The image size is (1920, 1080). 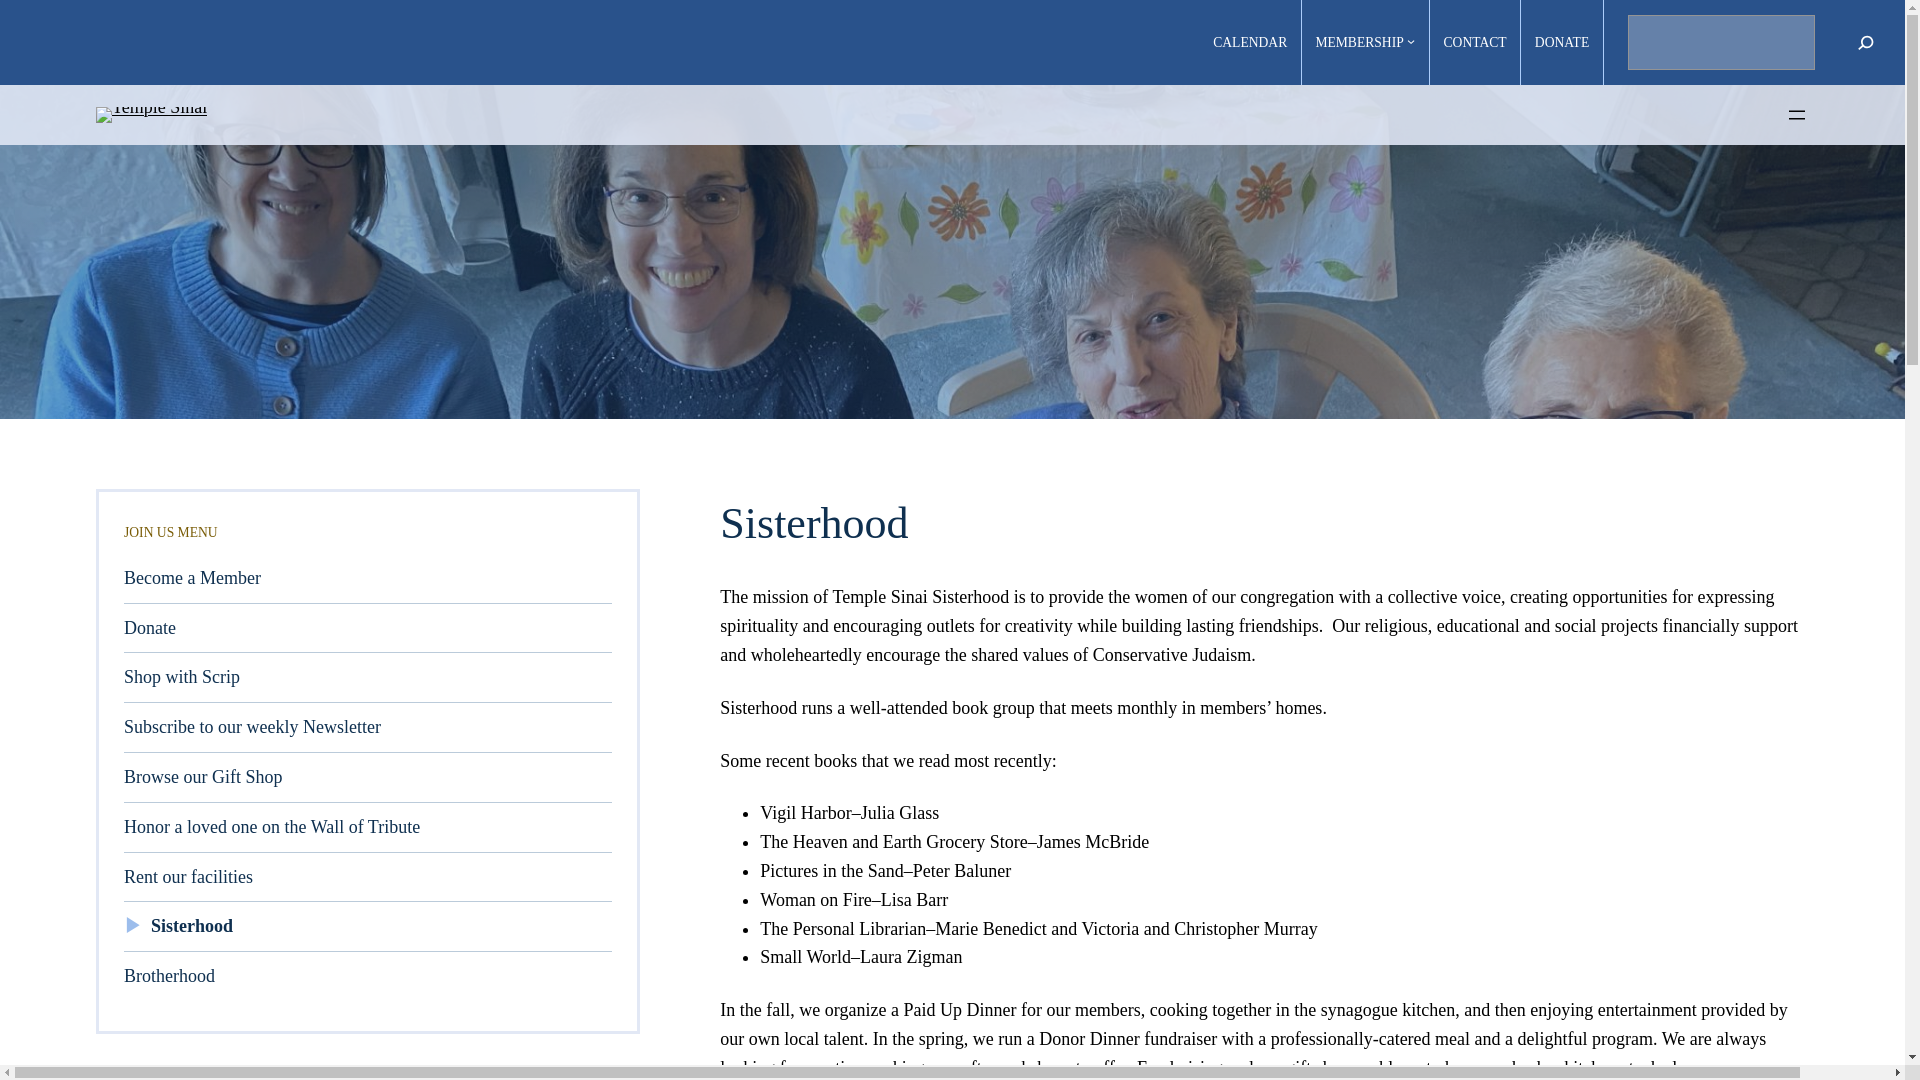 I want to click on CONTACT, so click(x=1475, y=43).